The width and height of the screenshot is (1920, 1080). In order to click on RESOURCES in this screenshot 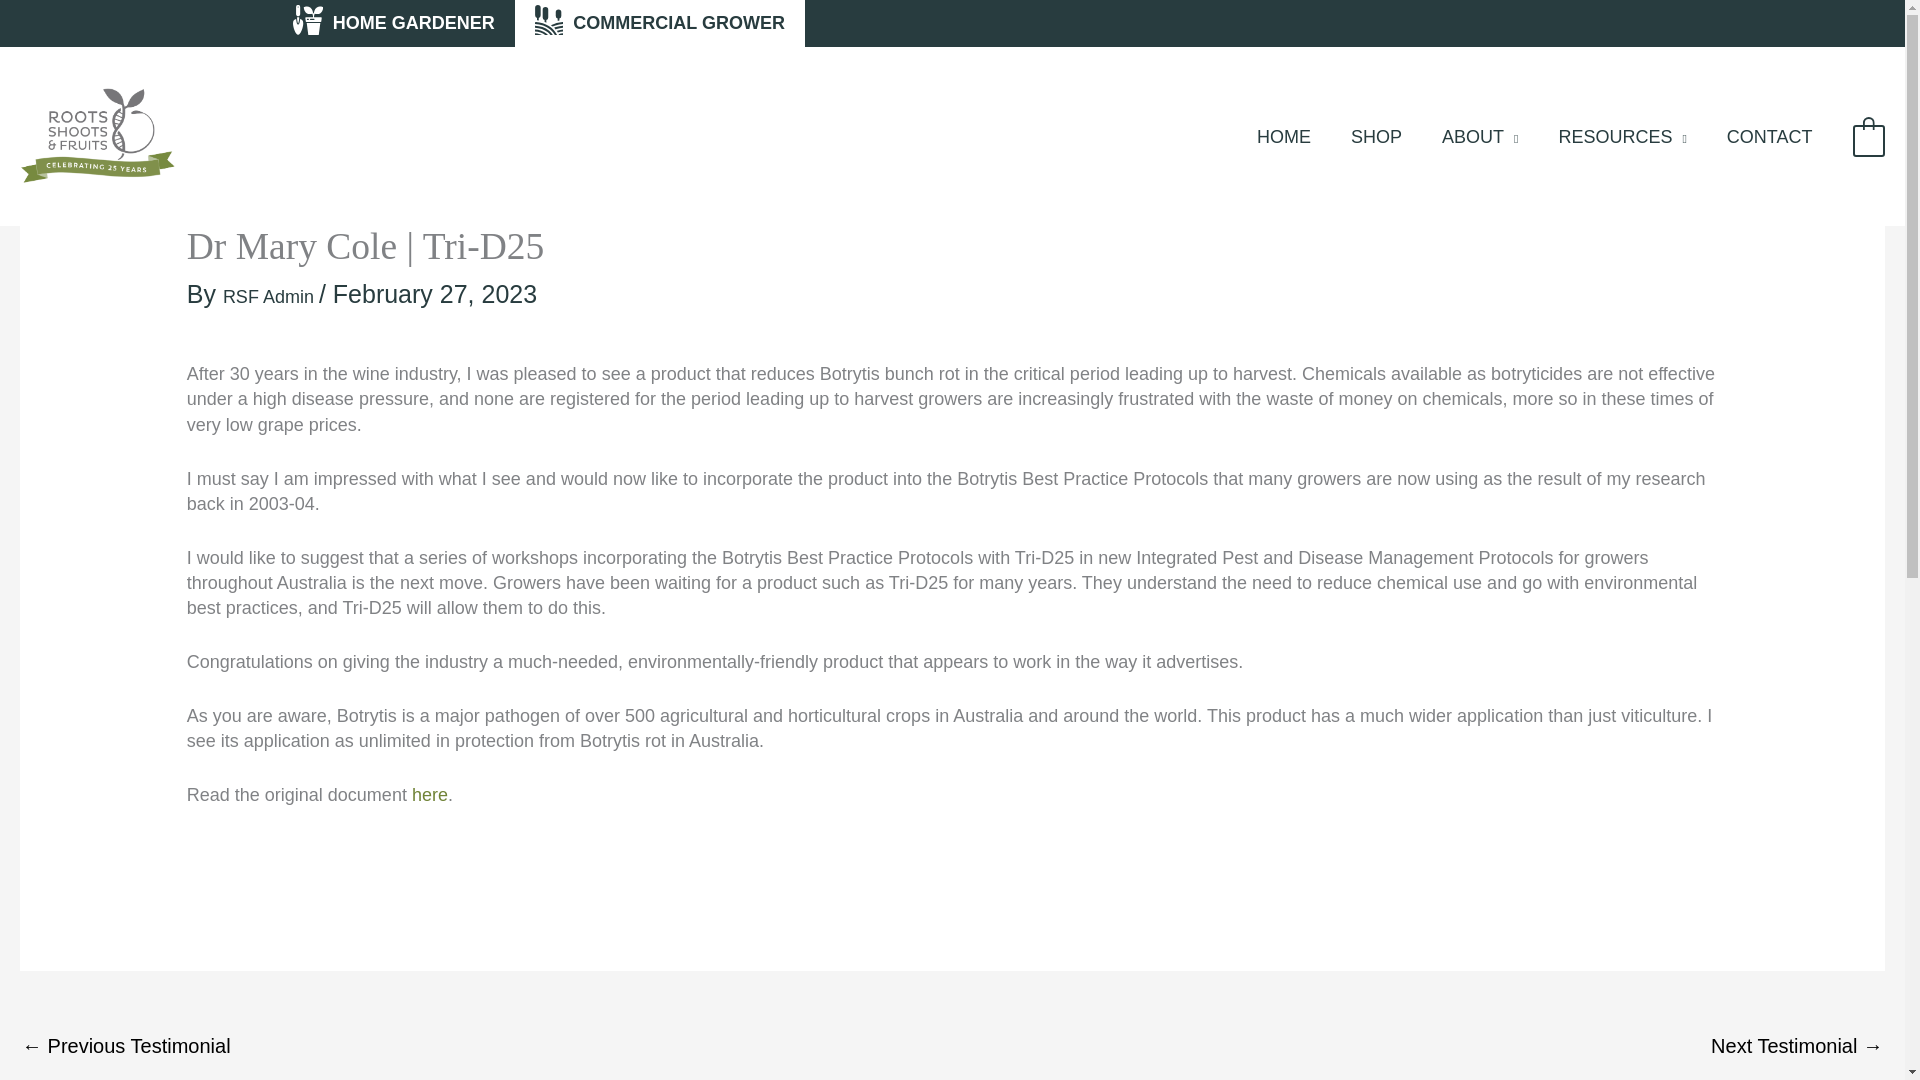, I will do `click(1622, 138)`.